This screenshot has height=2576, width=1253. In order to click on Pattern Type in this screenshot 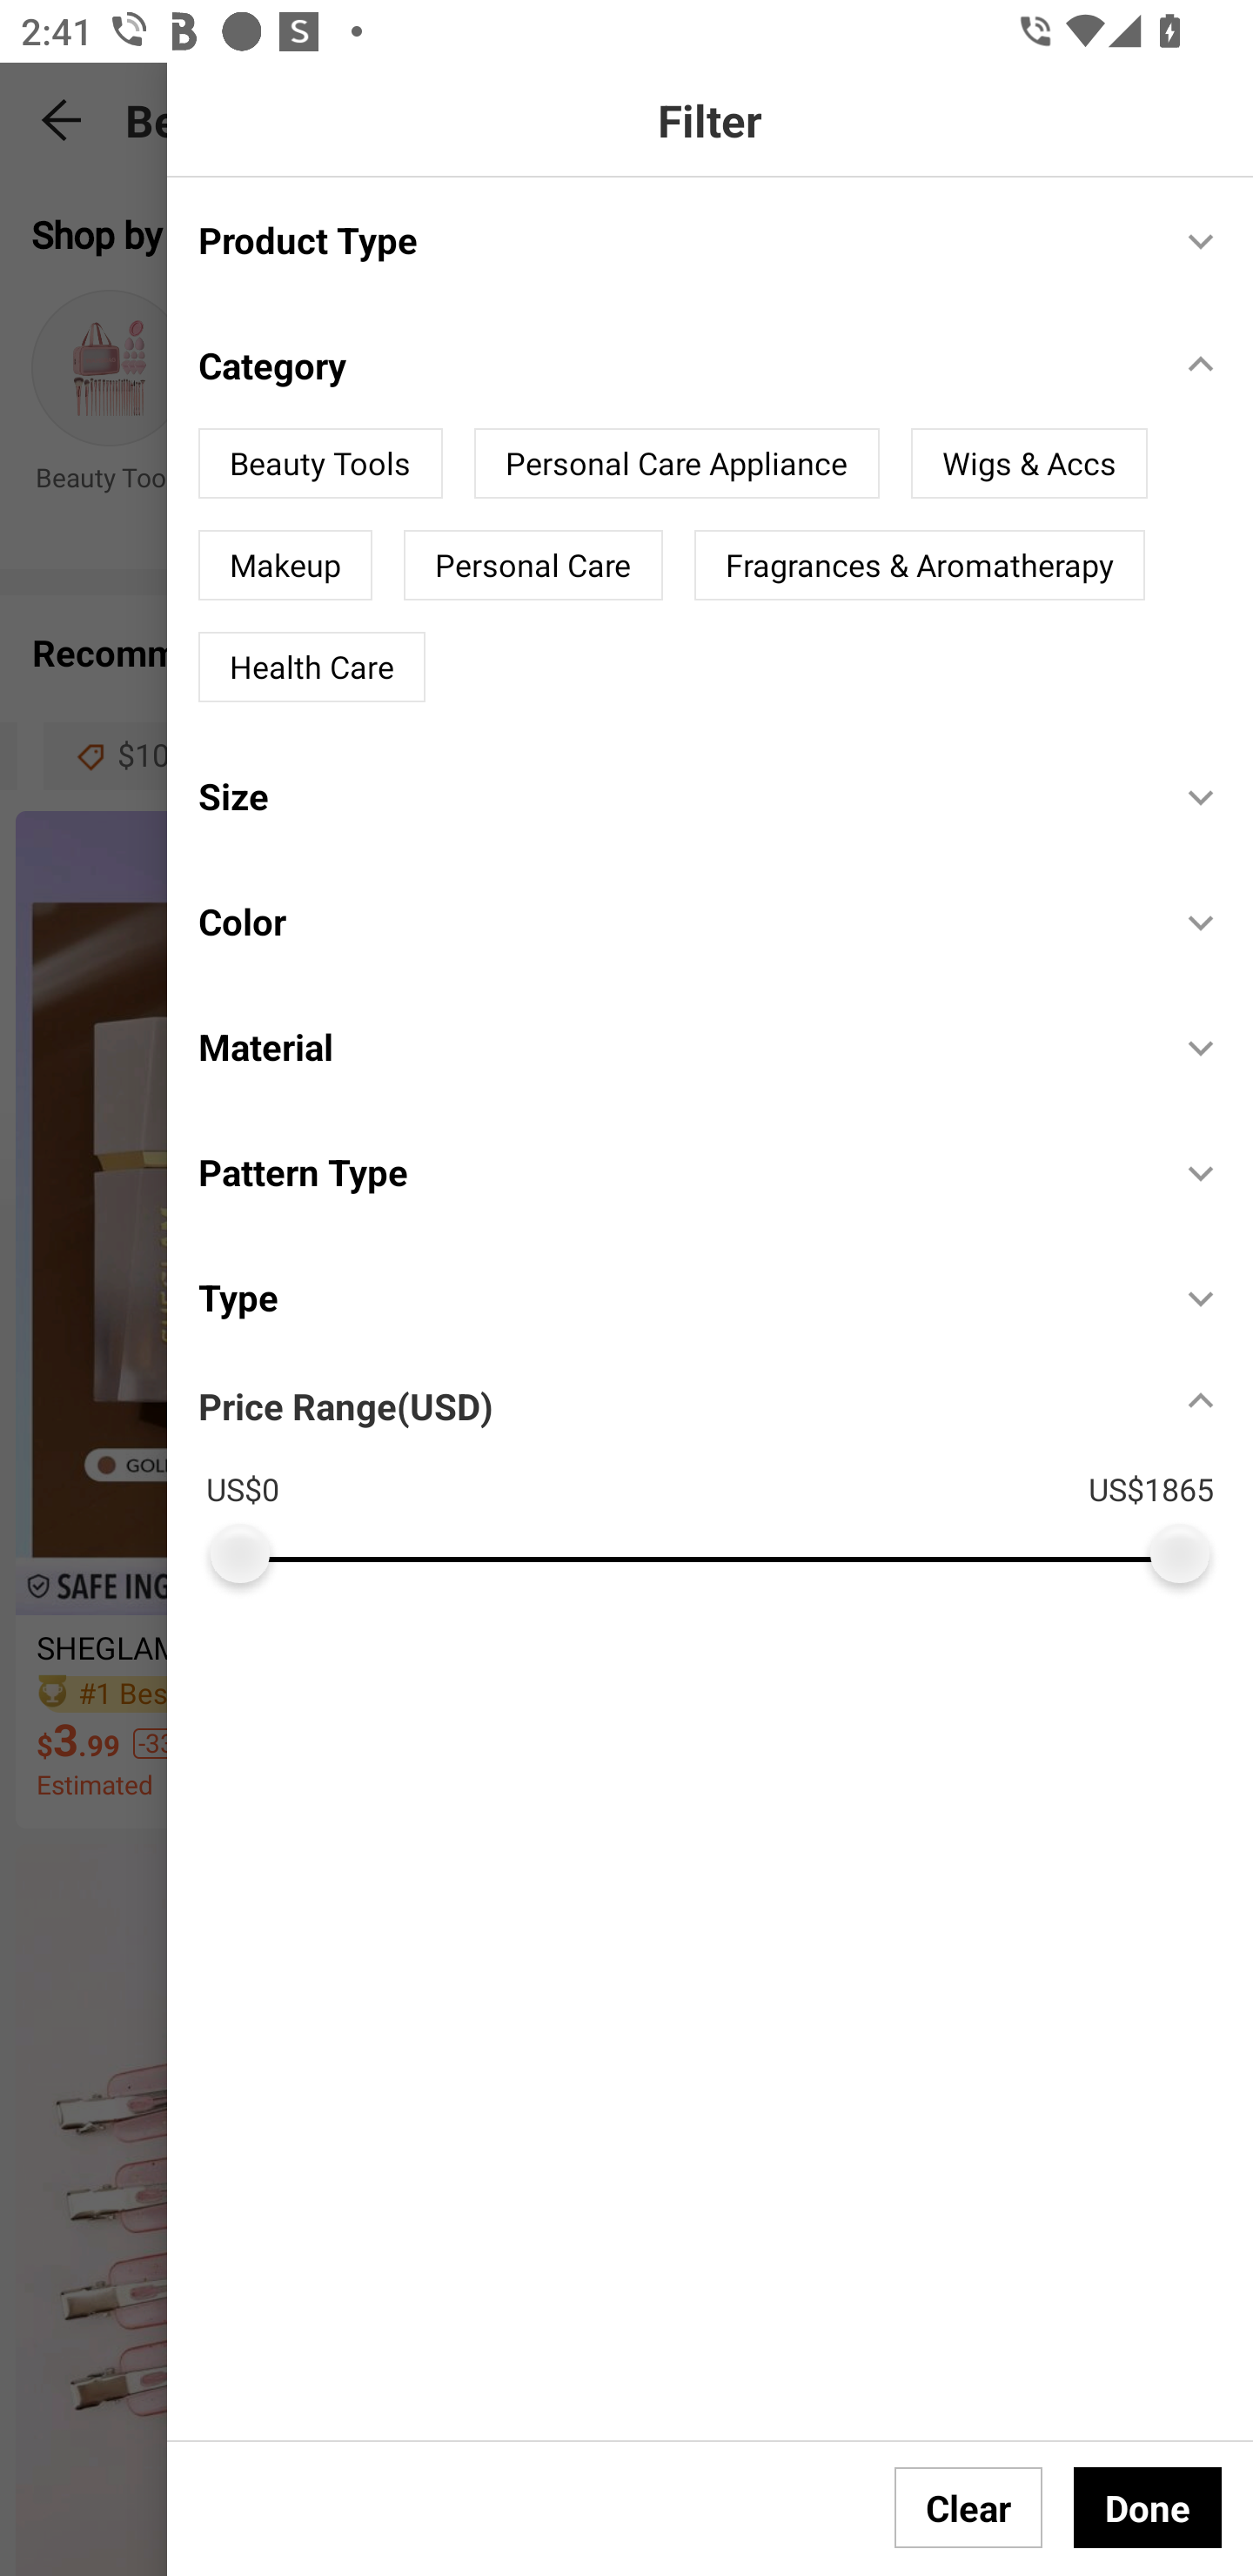, I will do `click(673, 1171)`.